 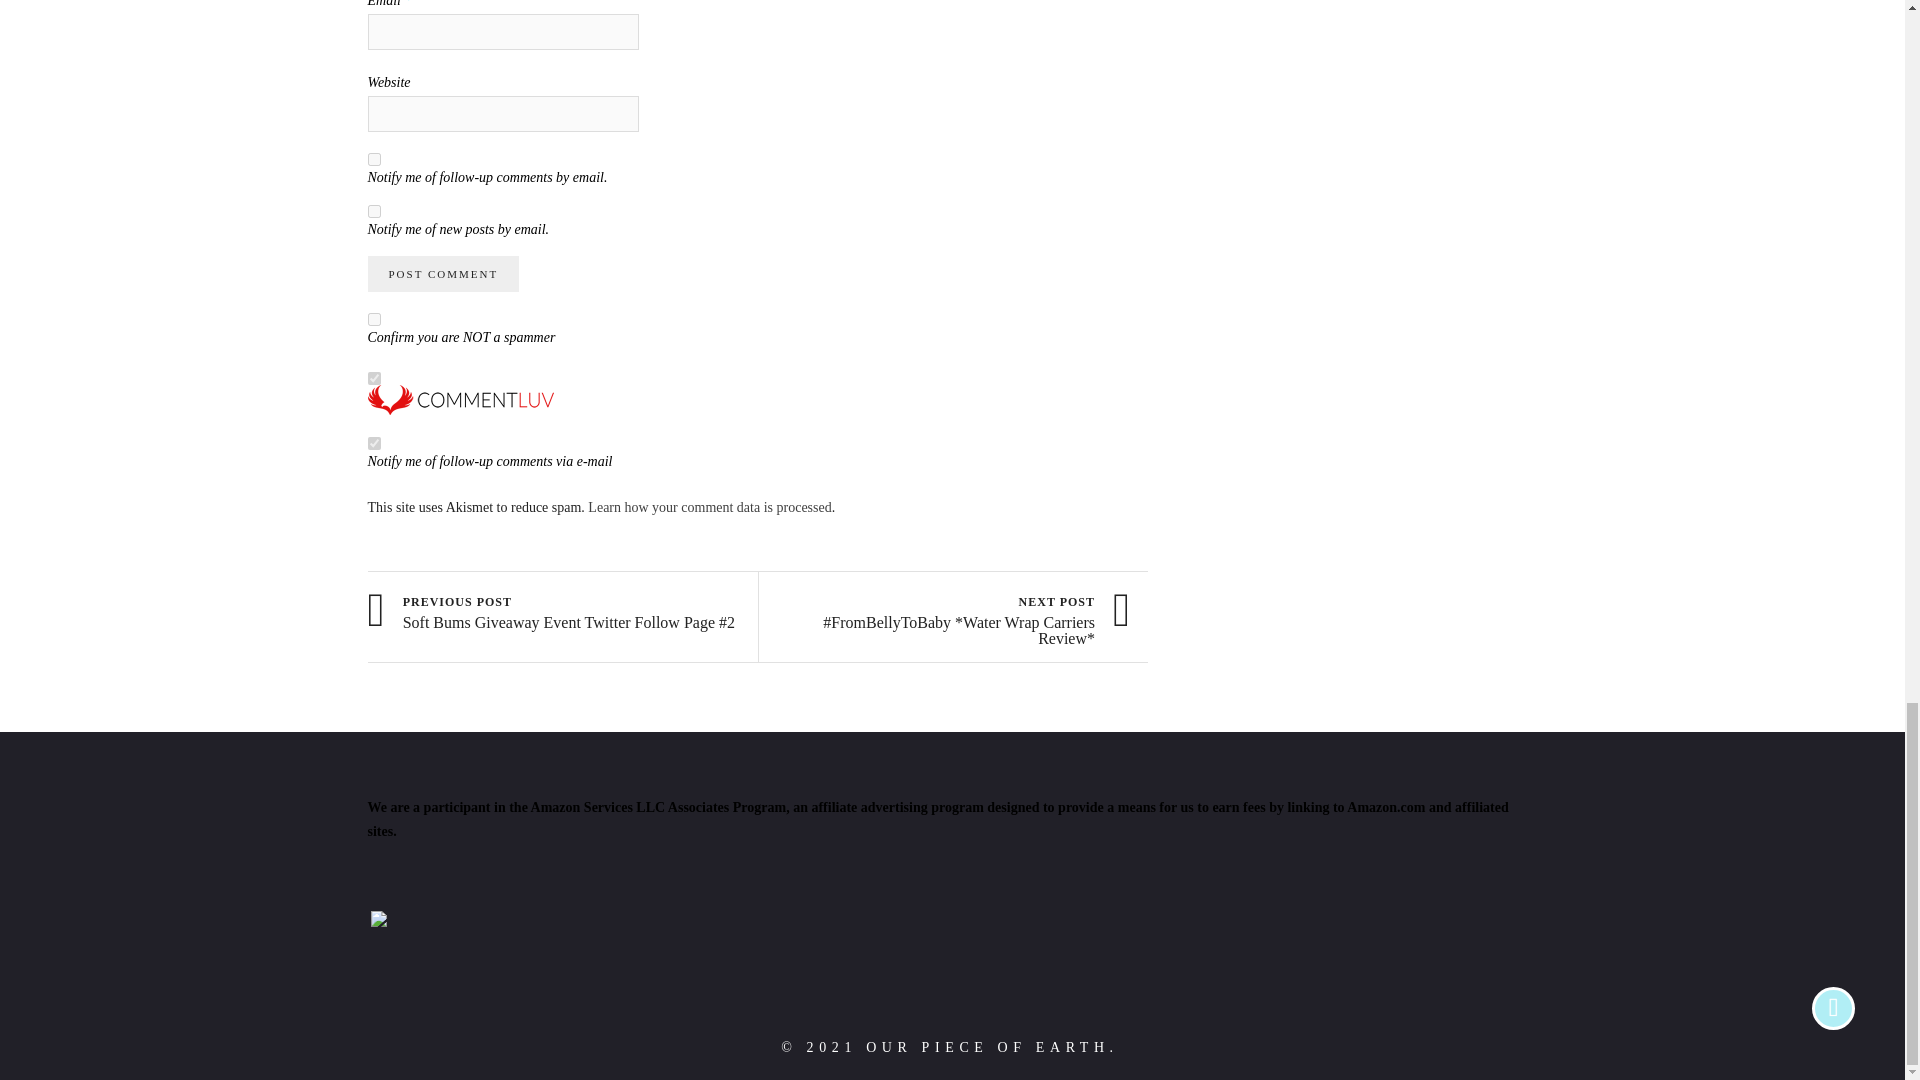 I want to click on on, so click(x=374, y=320).